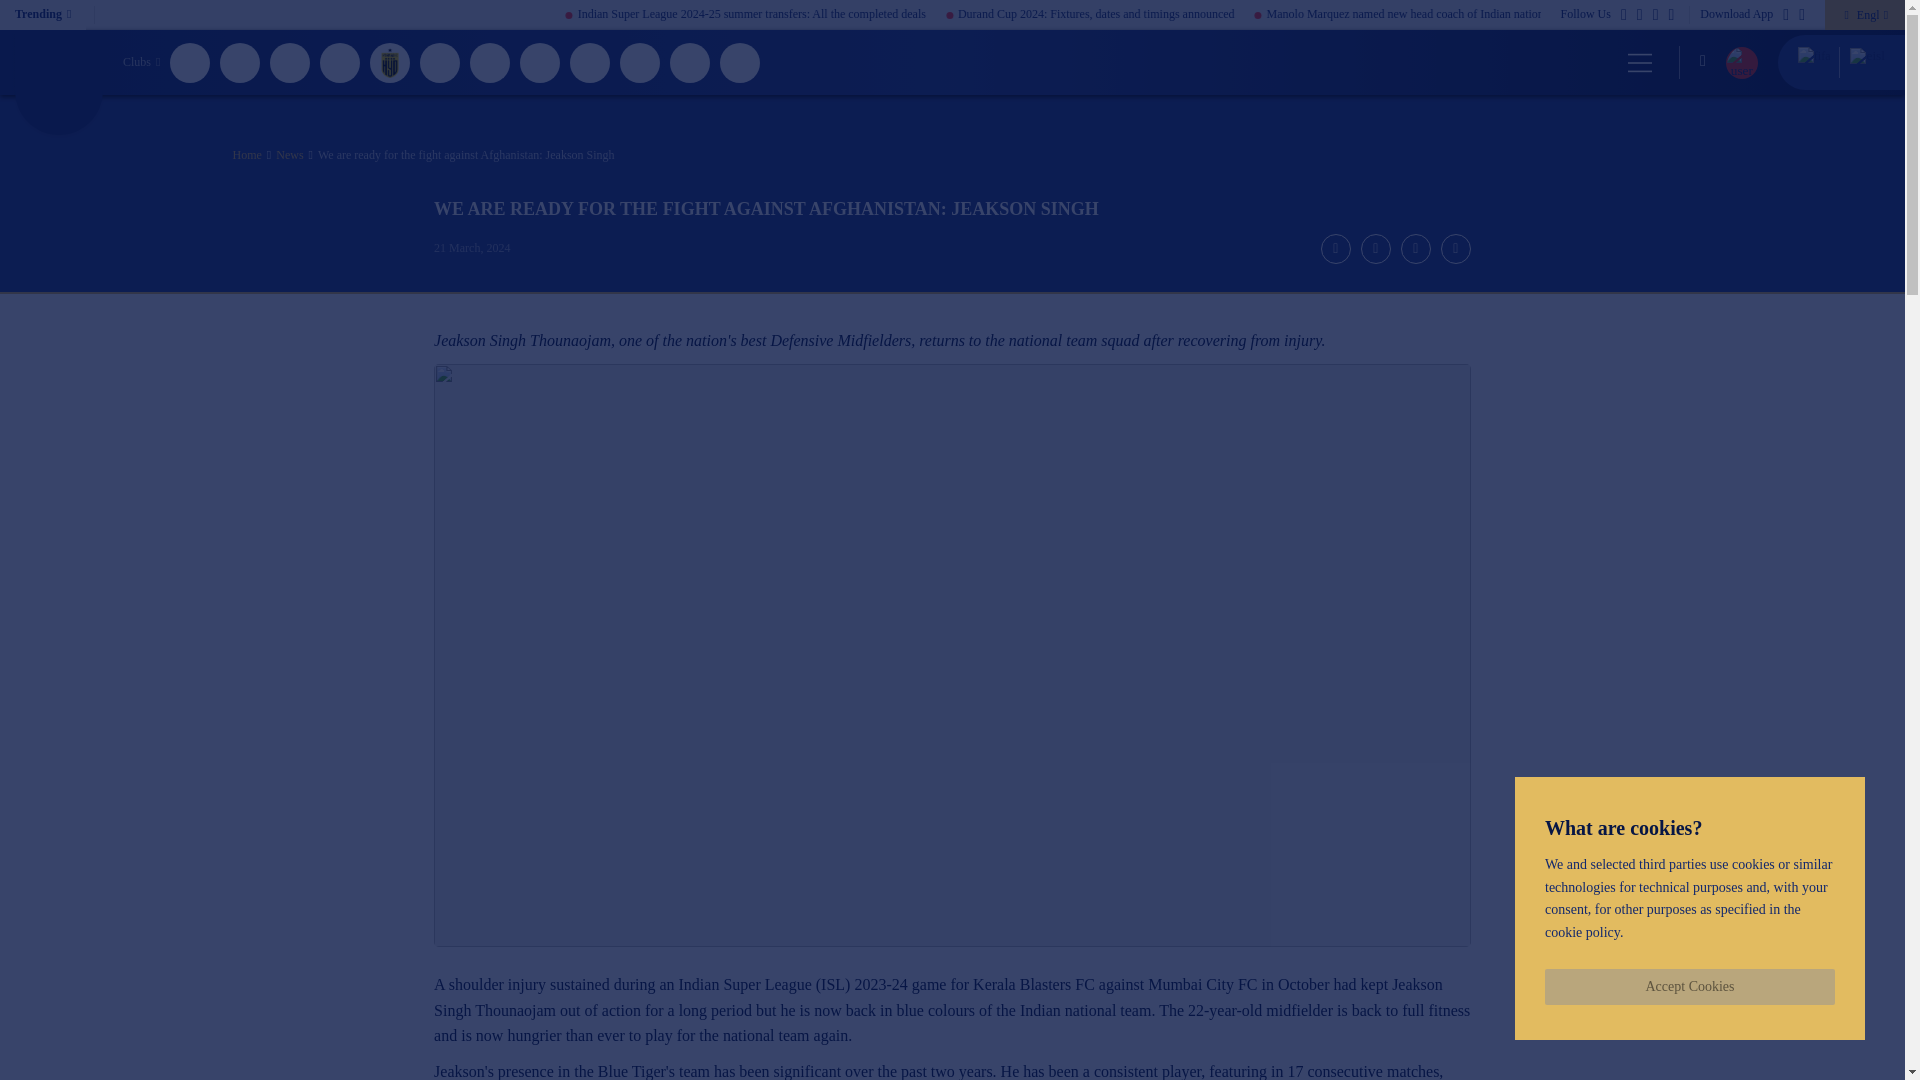  Describe the element at coordinates (490, 62) in the screenshot. I see `Kerala Blasters FC` at that location.